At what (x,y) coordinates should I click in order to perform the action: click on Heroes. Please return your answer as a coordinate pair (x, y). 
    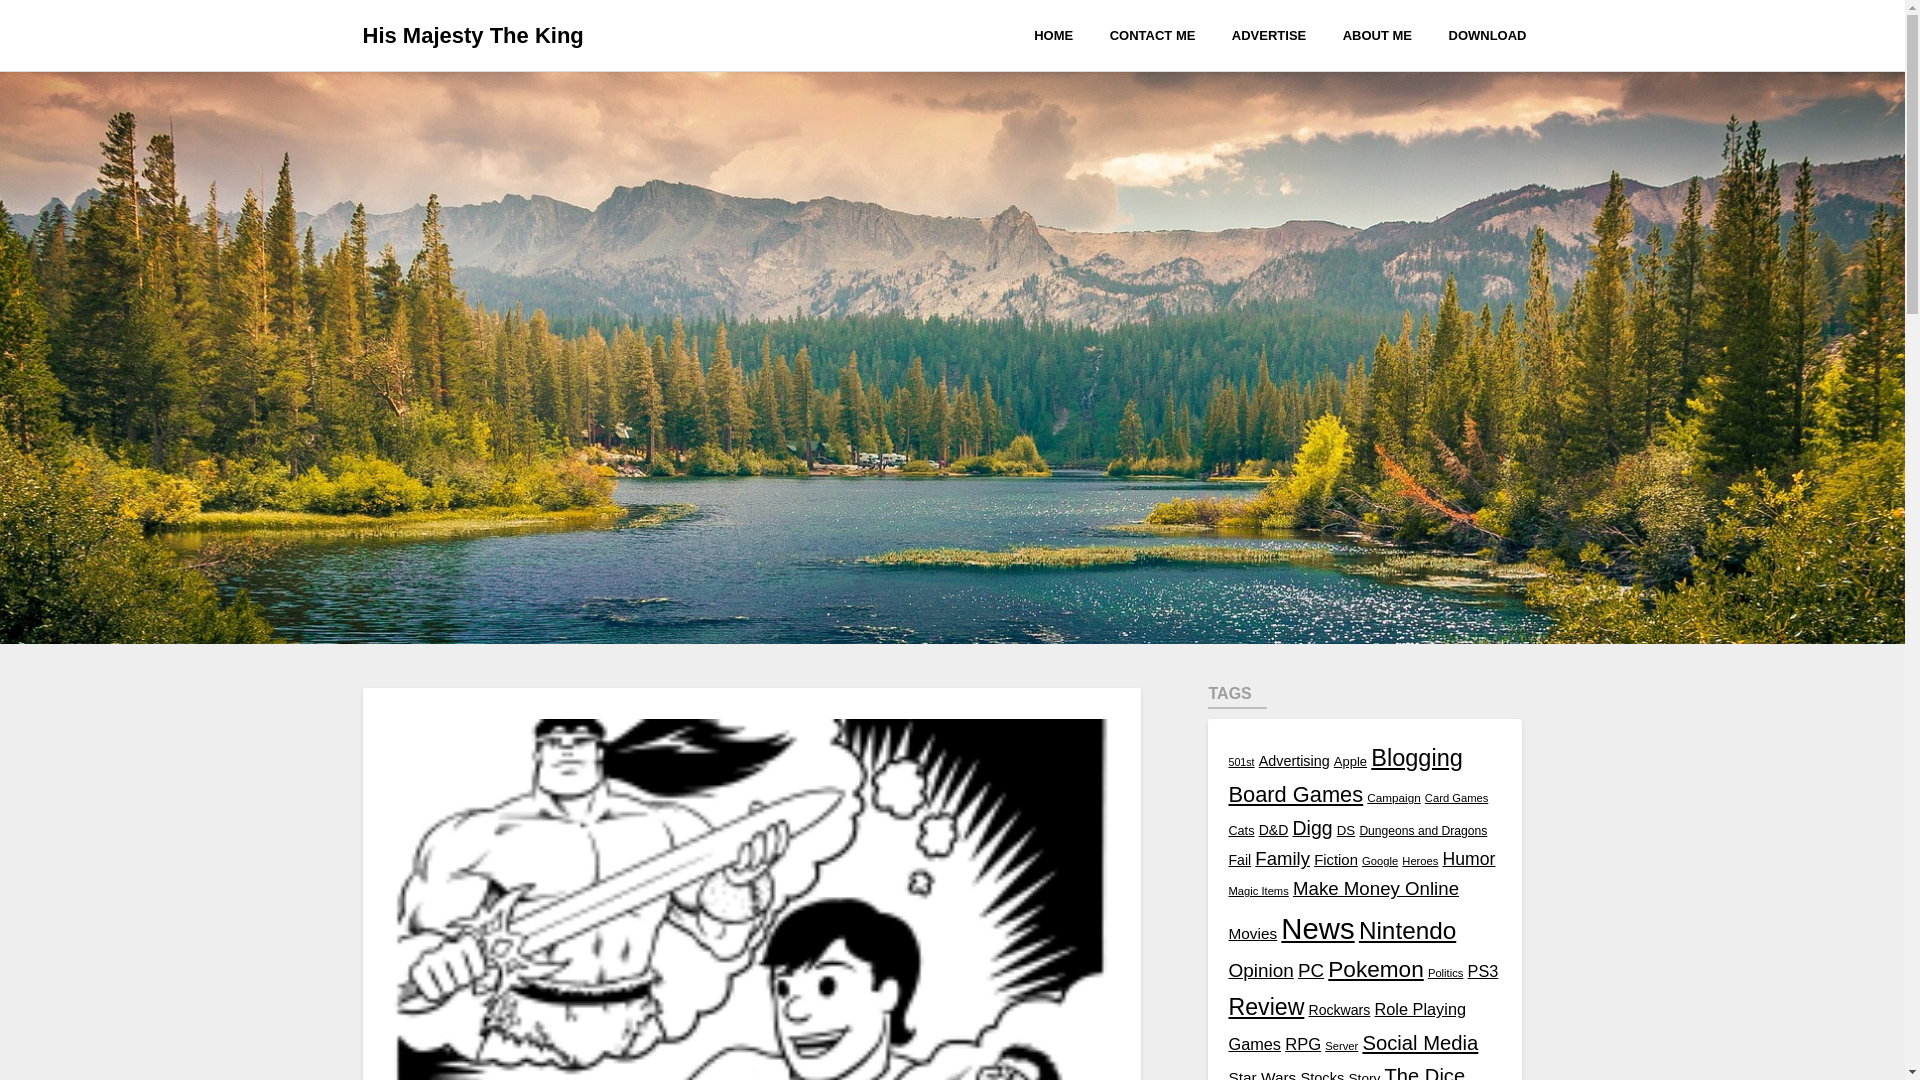
    Looking at the image, I should click on (1420, 861).